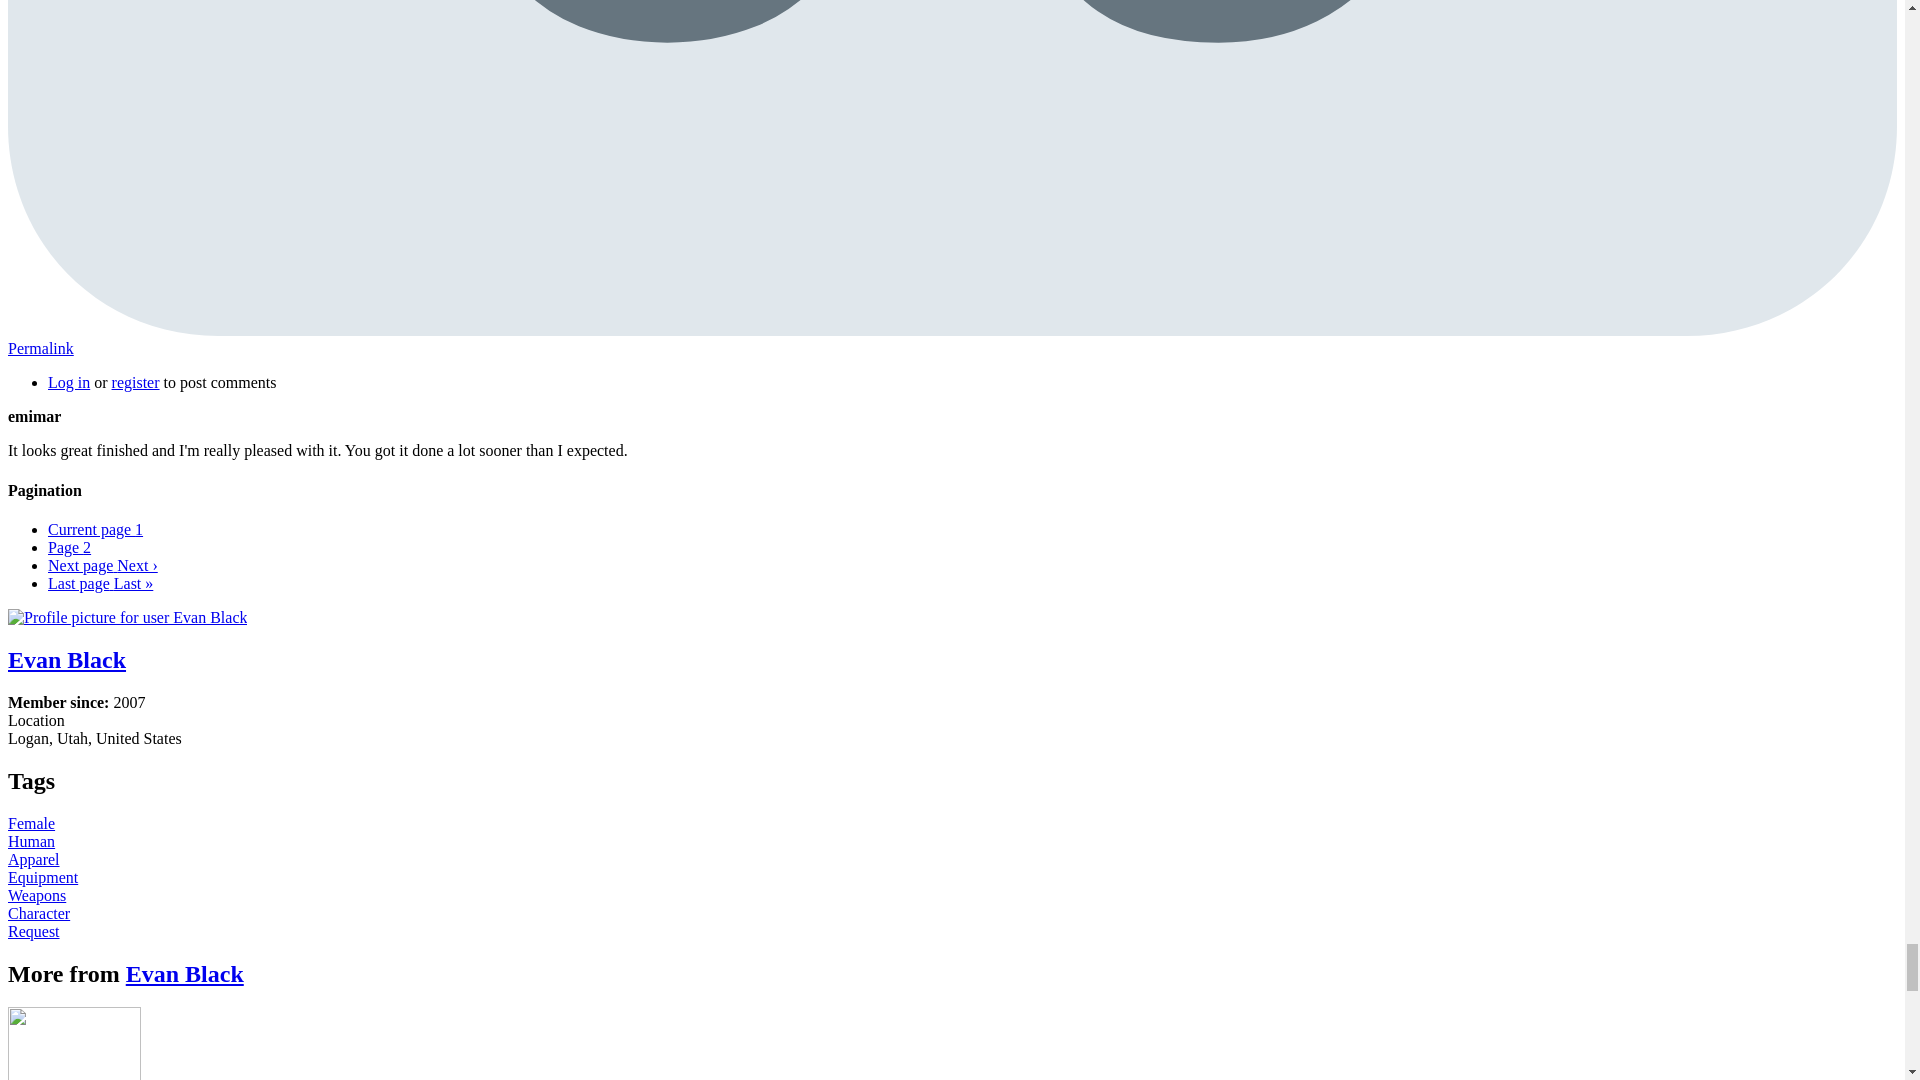 The height and width of the screenshot is (1080, 1920). Describe the element at coordinates (184, 973) in the screenshot. I see `View user profile.` at that location.